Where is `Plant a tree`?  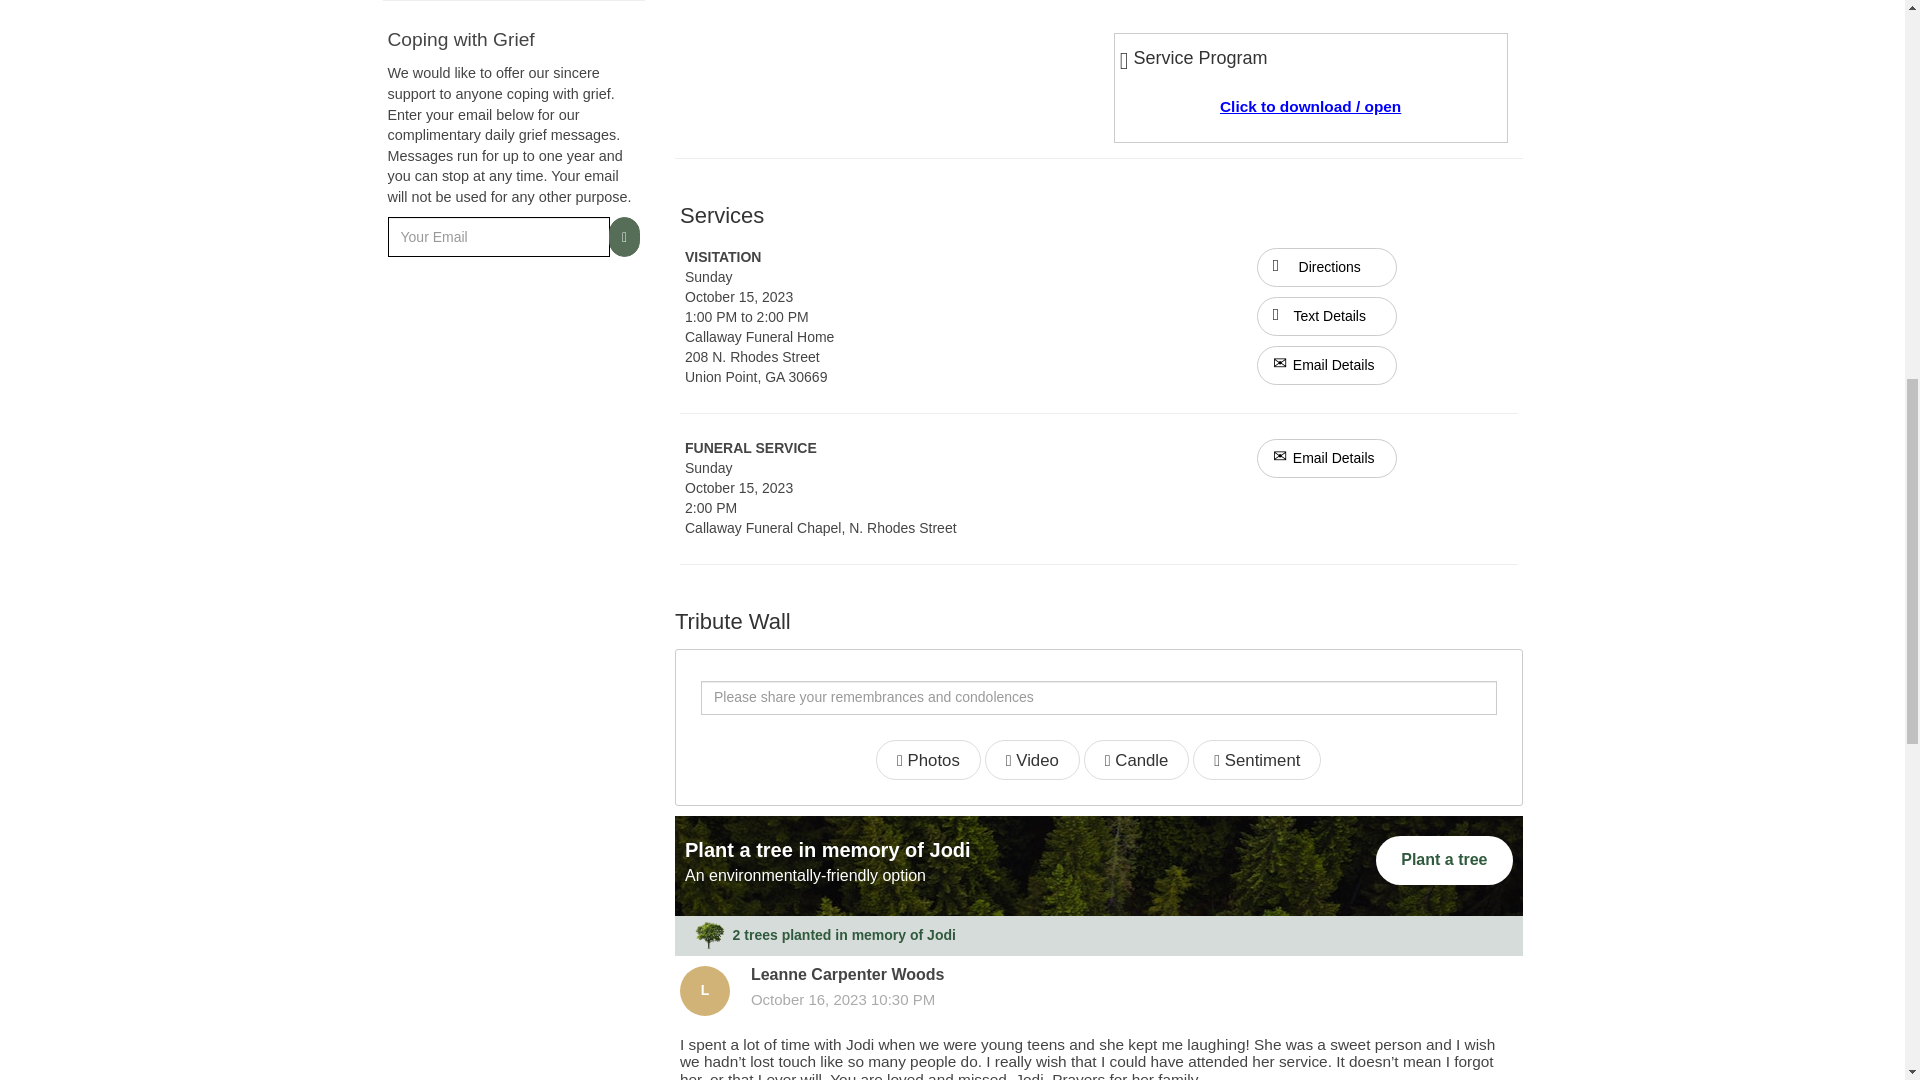
Plant a tree is located at coordinates (1444, 860).